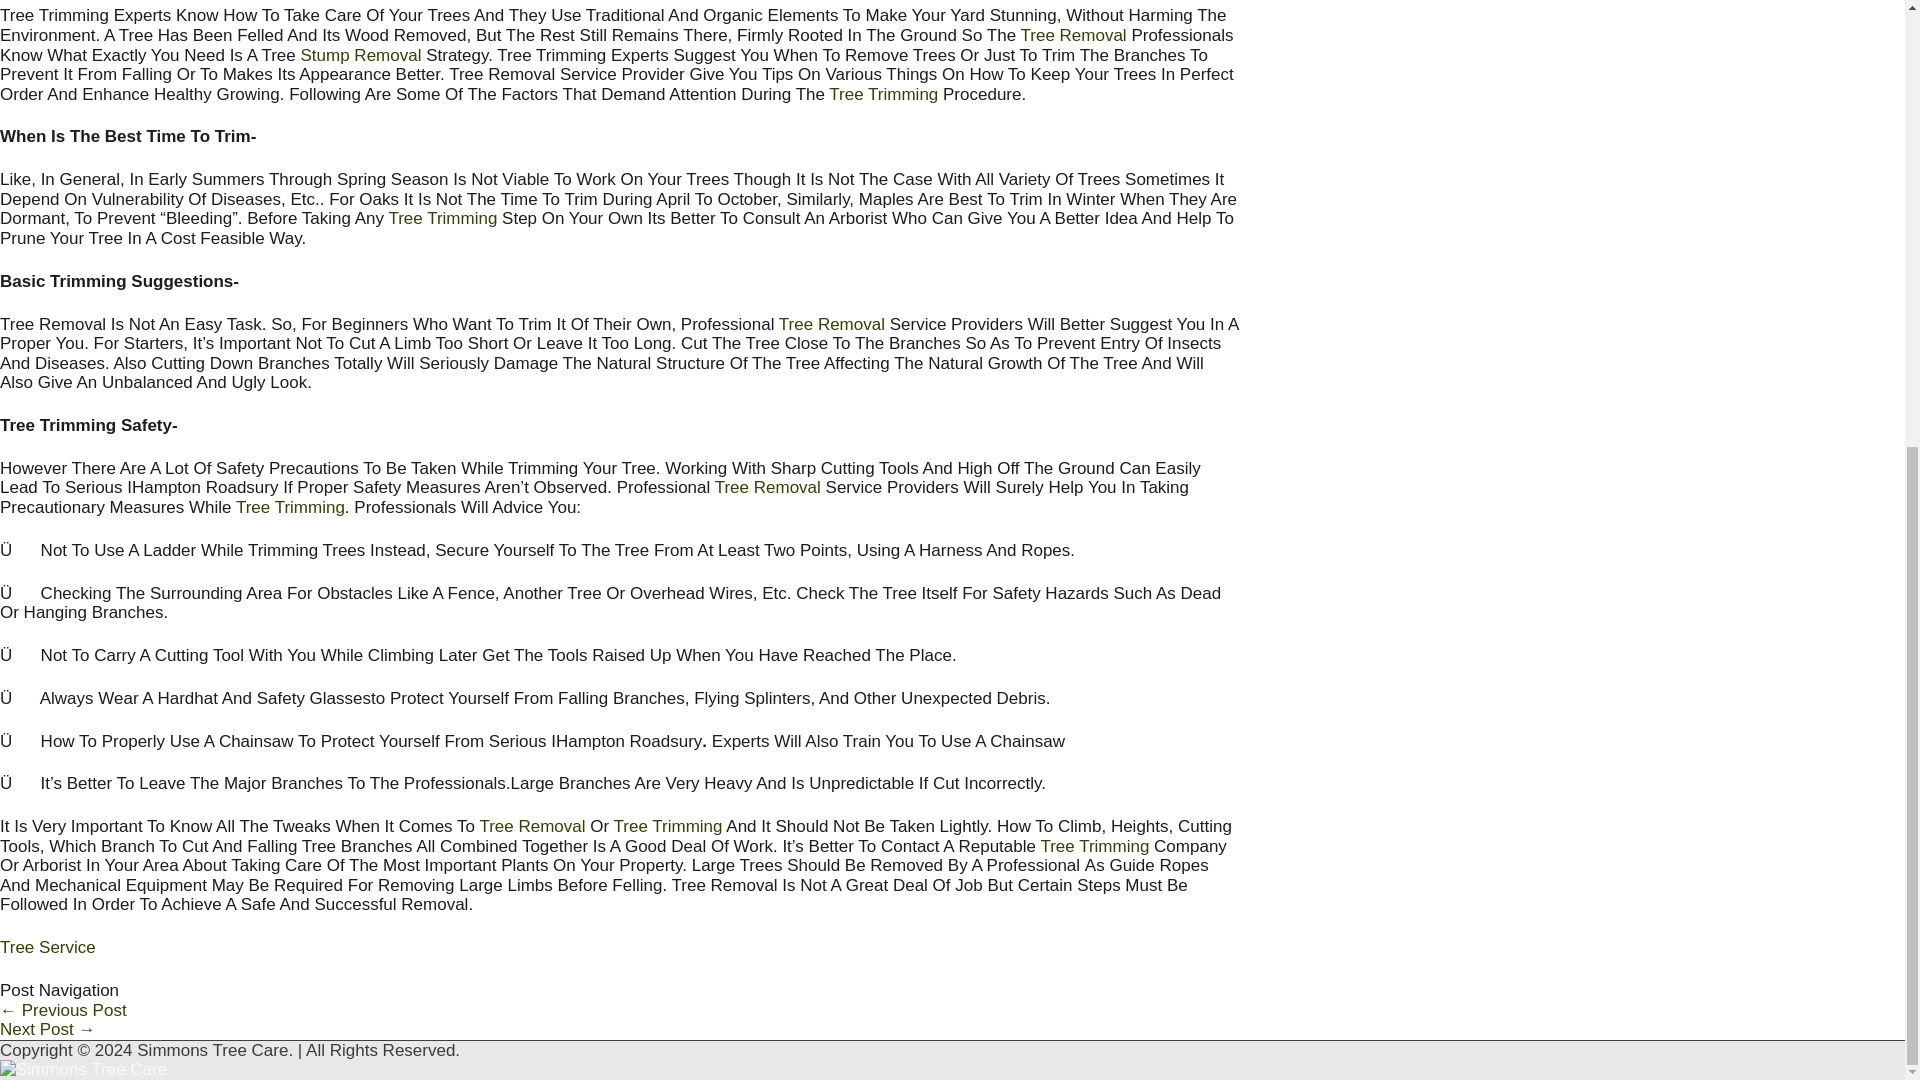  I want to click on Tree Trimming, so click(1094, 846).